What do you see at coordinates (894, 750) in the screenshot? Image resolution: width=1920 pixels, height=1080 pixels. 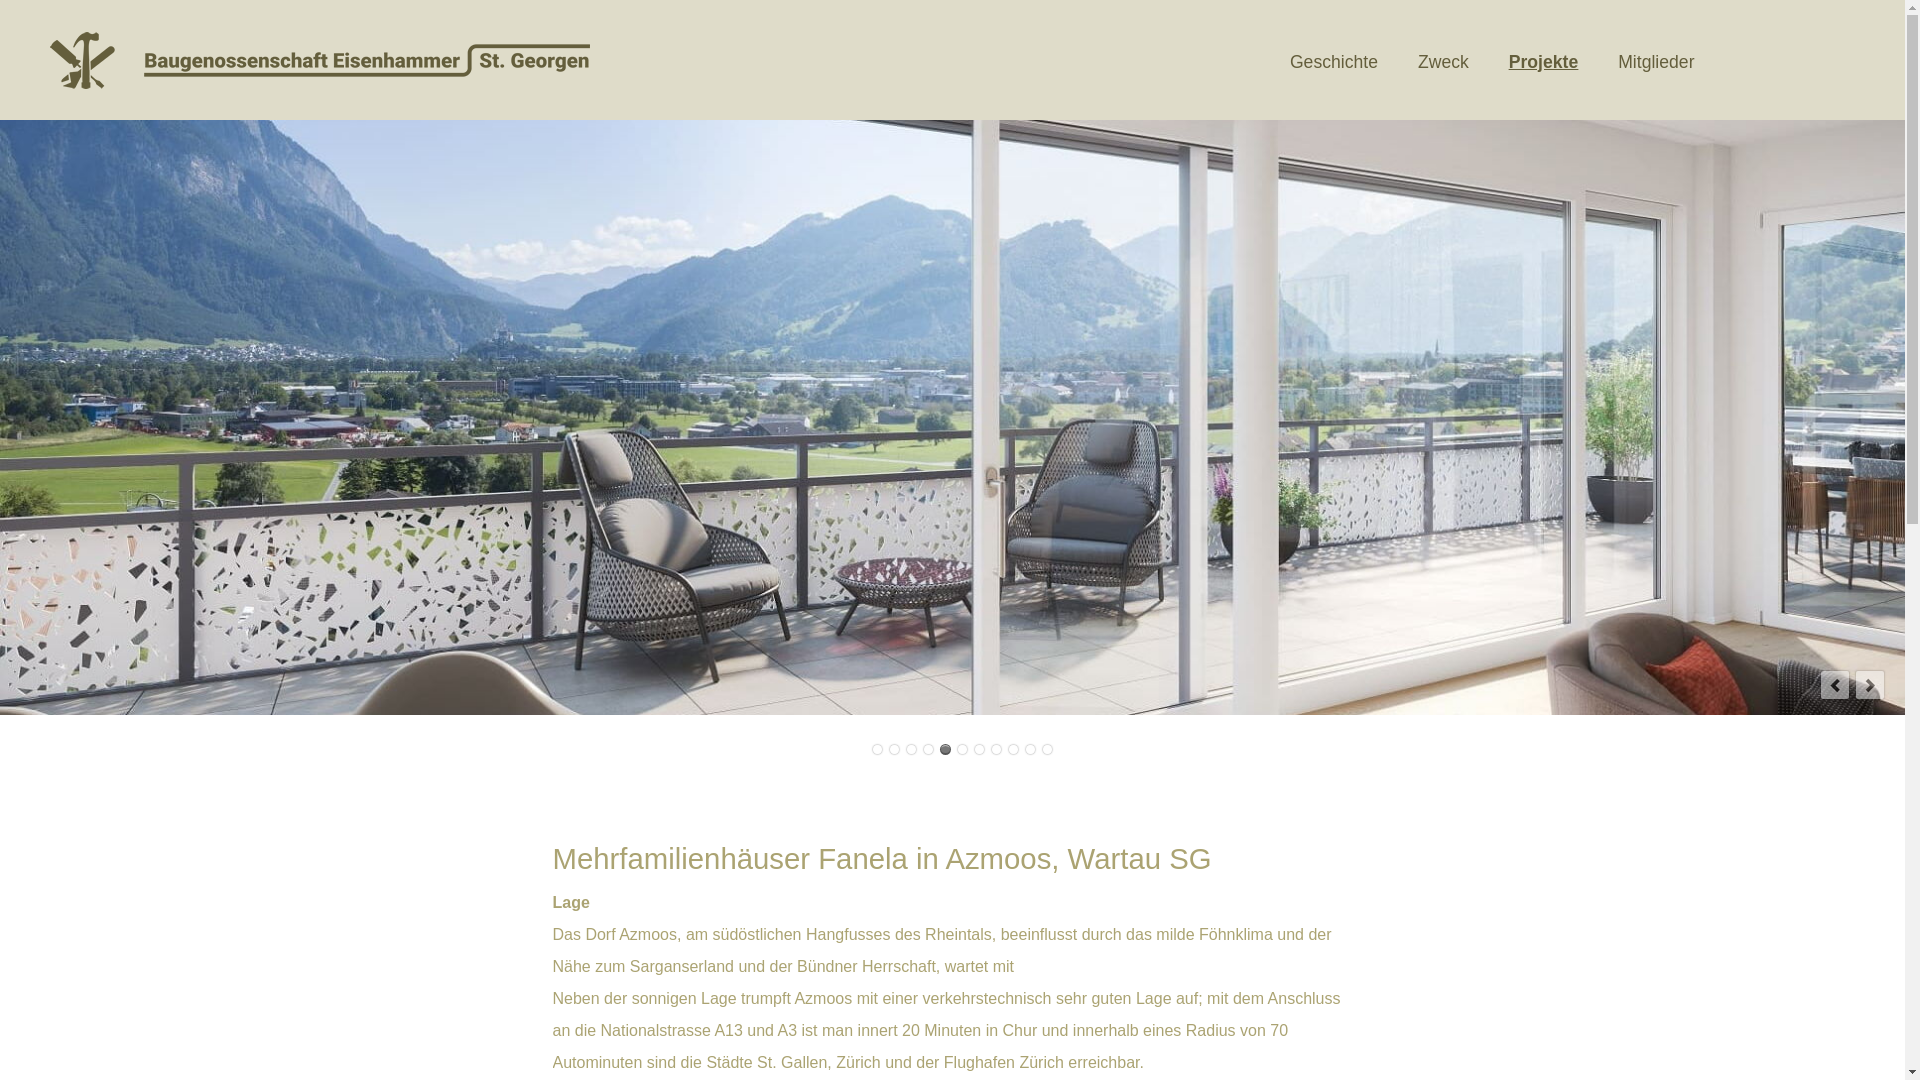 I see `2` at bounding box center [894, 750].